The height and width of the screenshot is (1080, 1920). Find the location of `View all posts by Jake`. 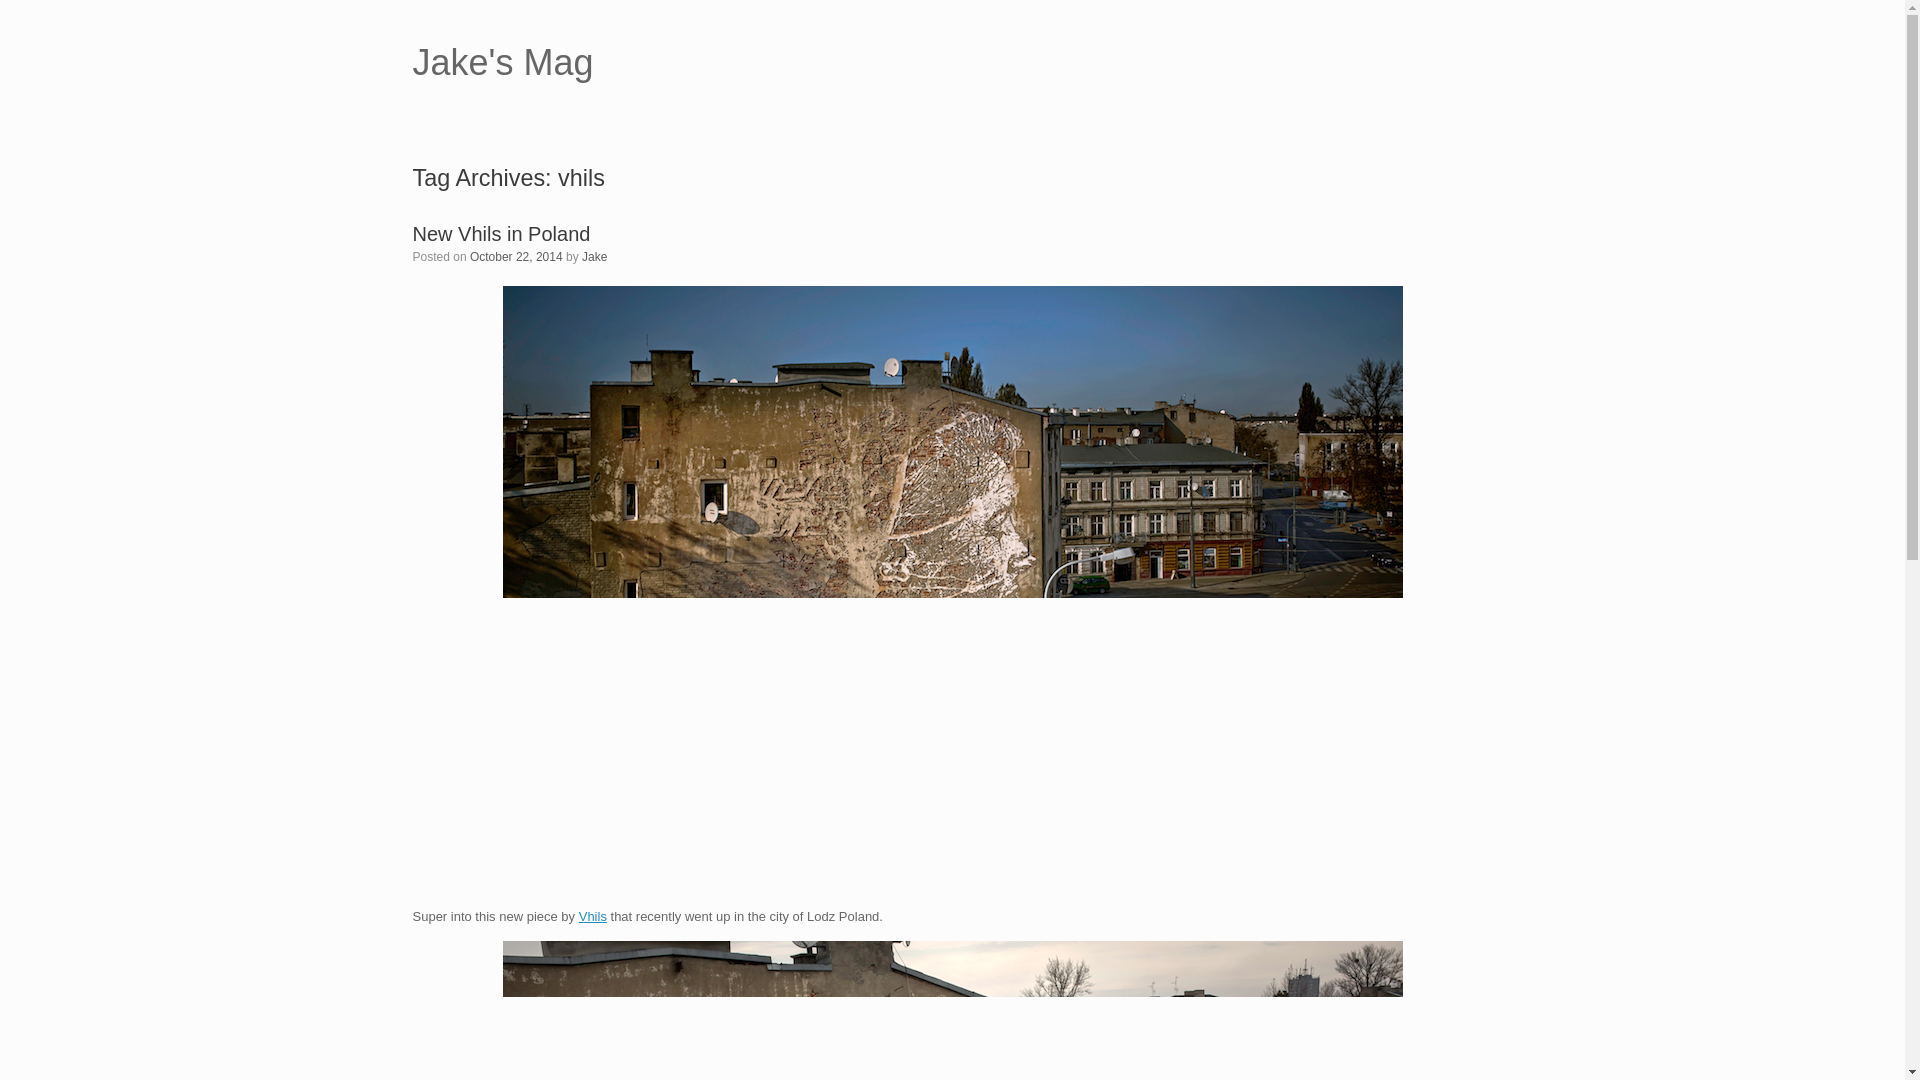

View all posts by Jake is located at coordinates (594, 256).